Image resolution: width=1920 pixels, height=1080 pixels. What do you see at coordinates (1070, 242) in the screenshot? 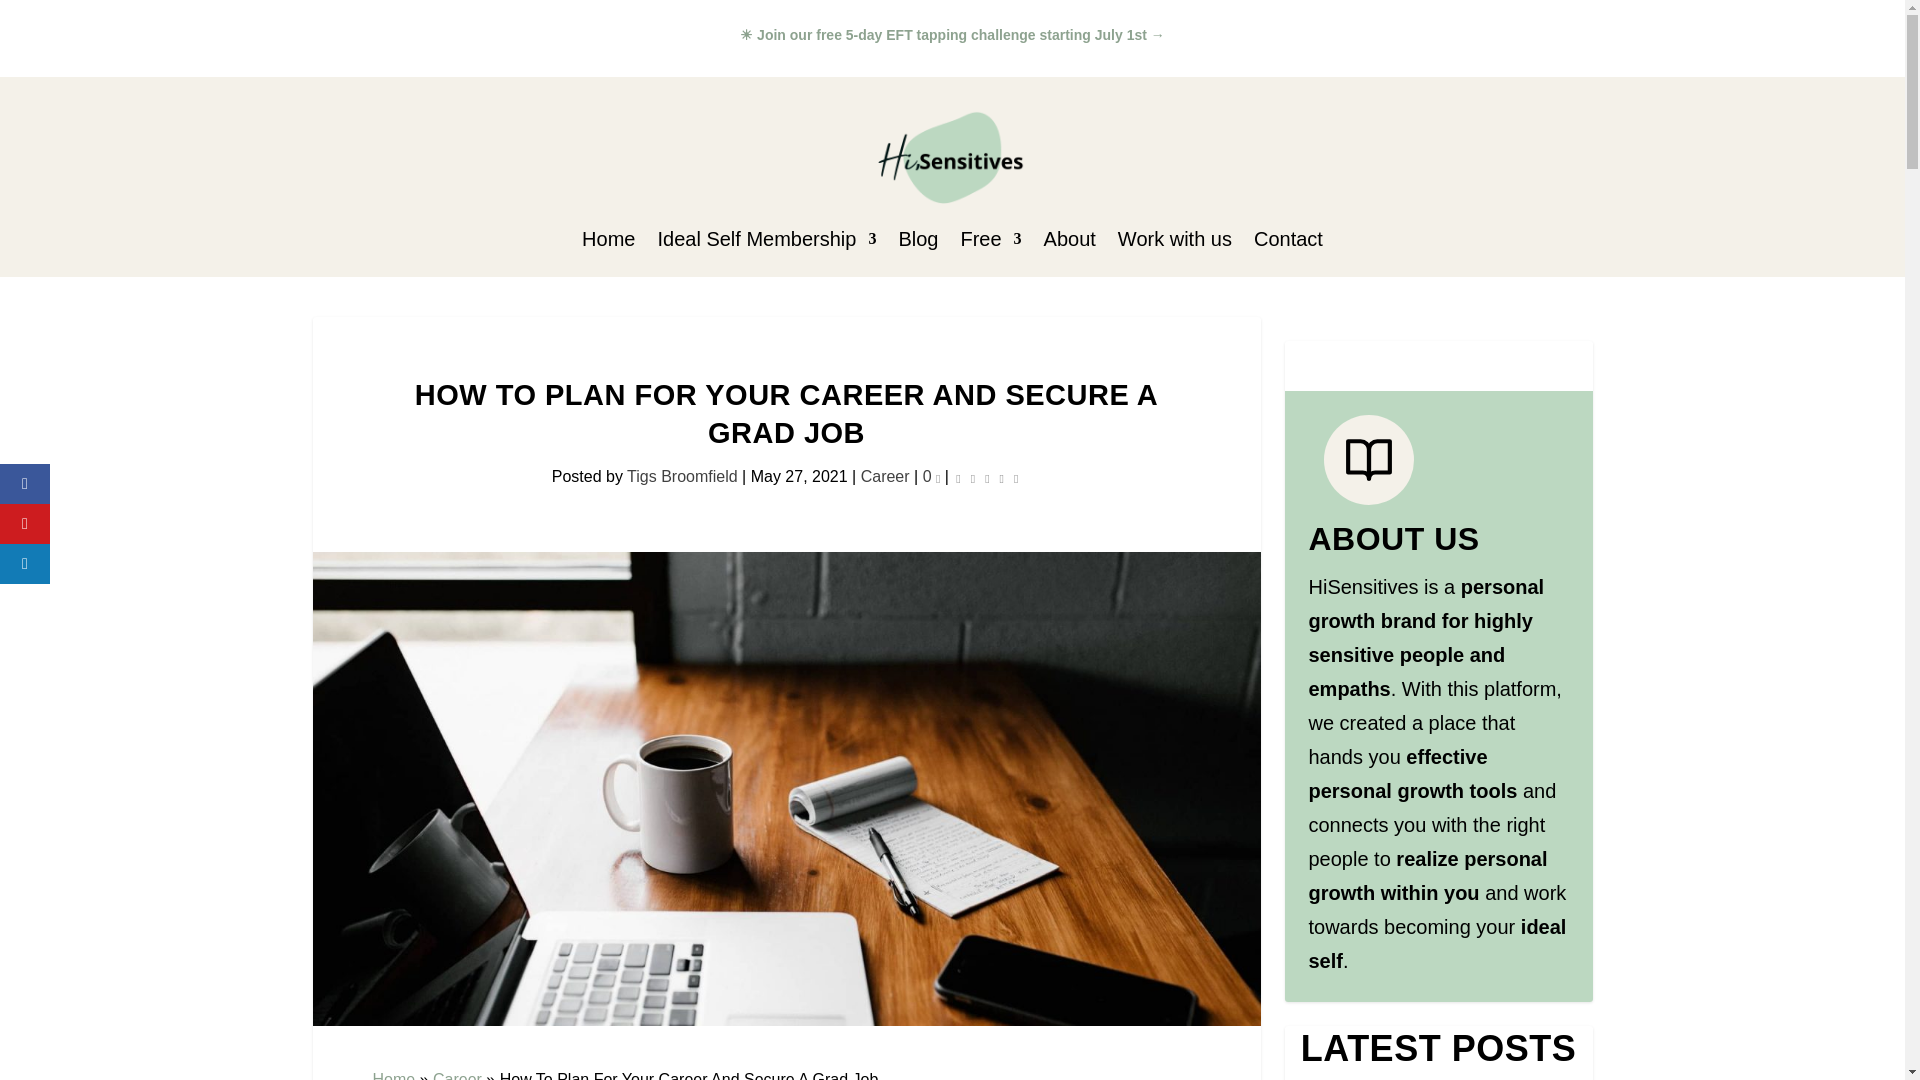
I see `About` at bounding box center [1070, 242].